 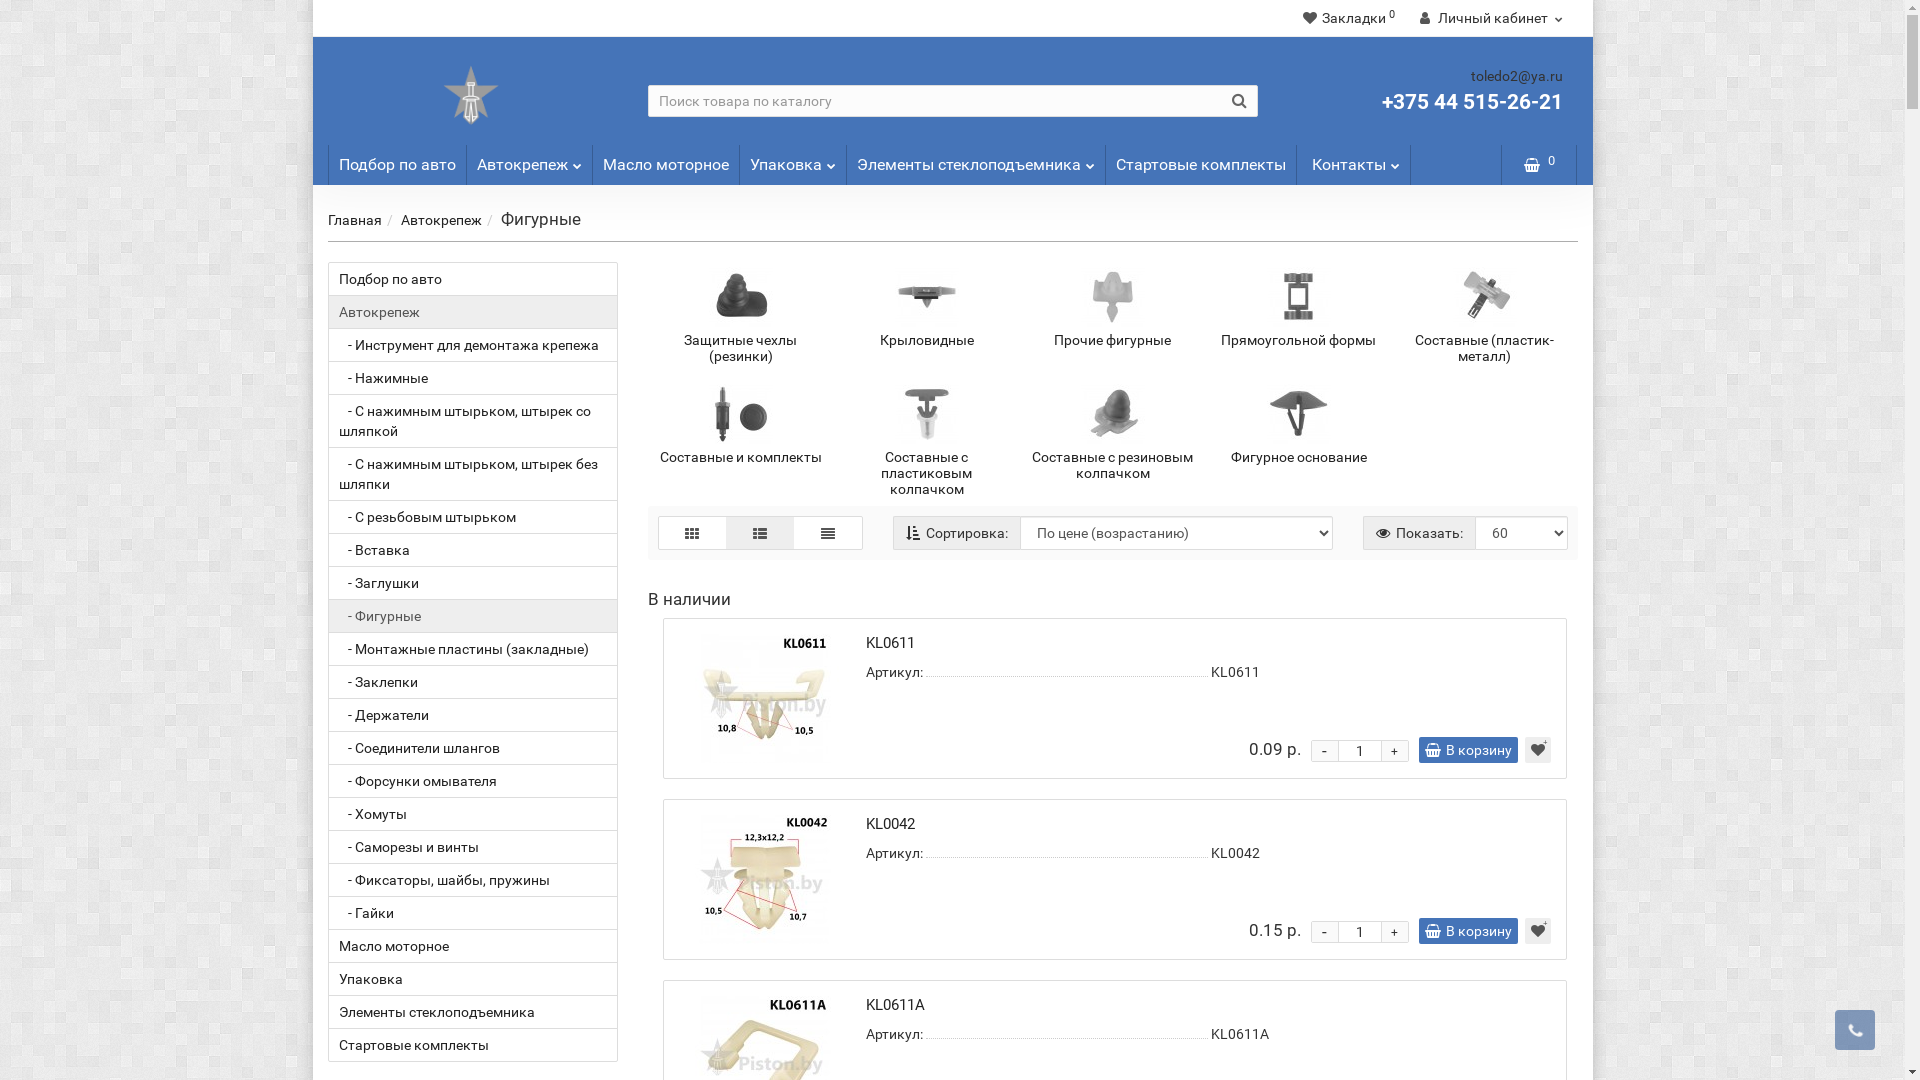 What do you see at coordinates (890, 824) in the screenshot?
I see `KL0042` at bounding box center [890, 824].